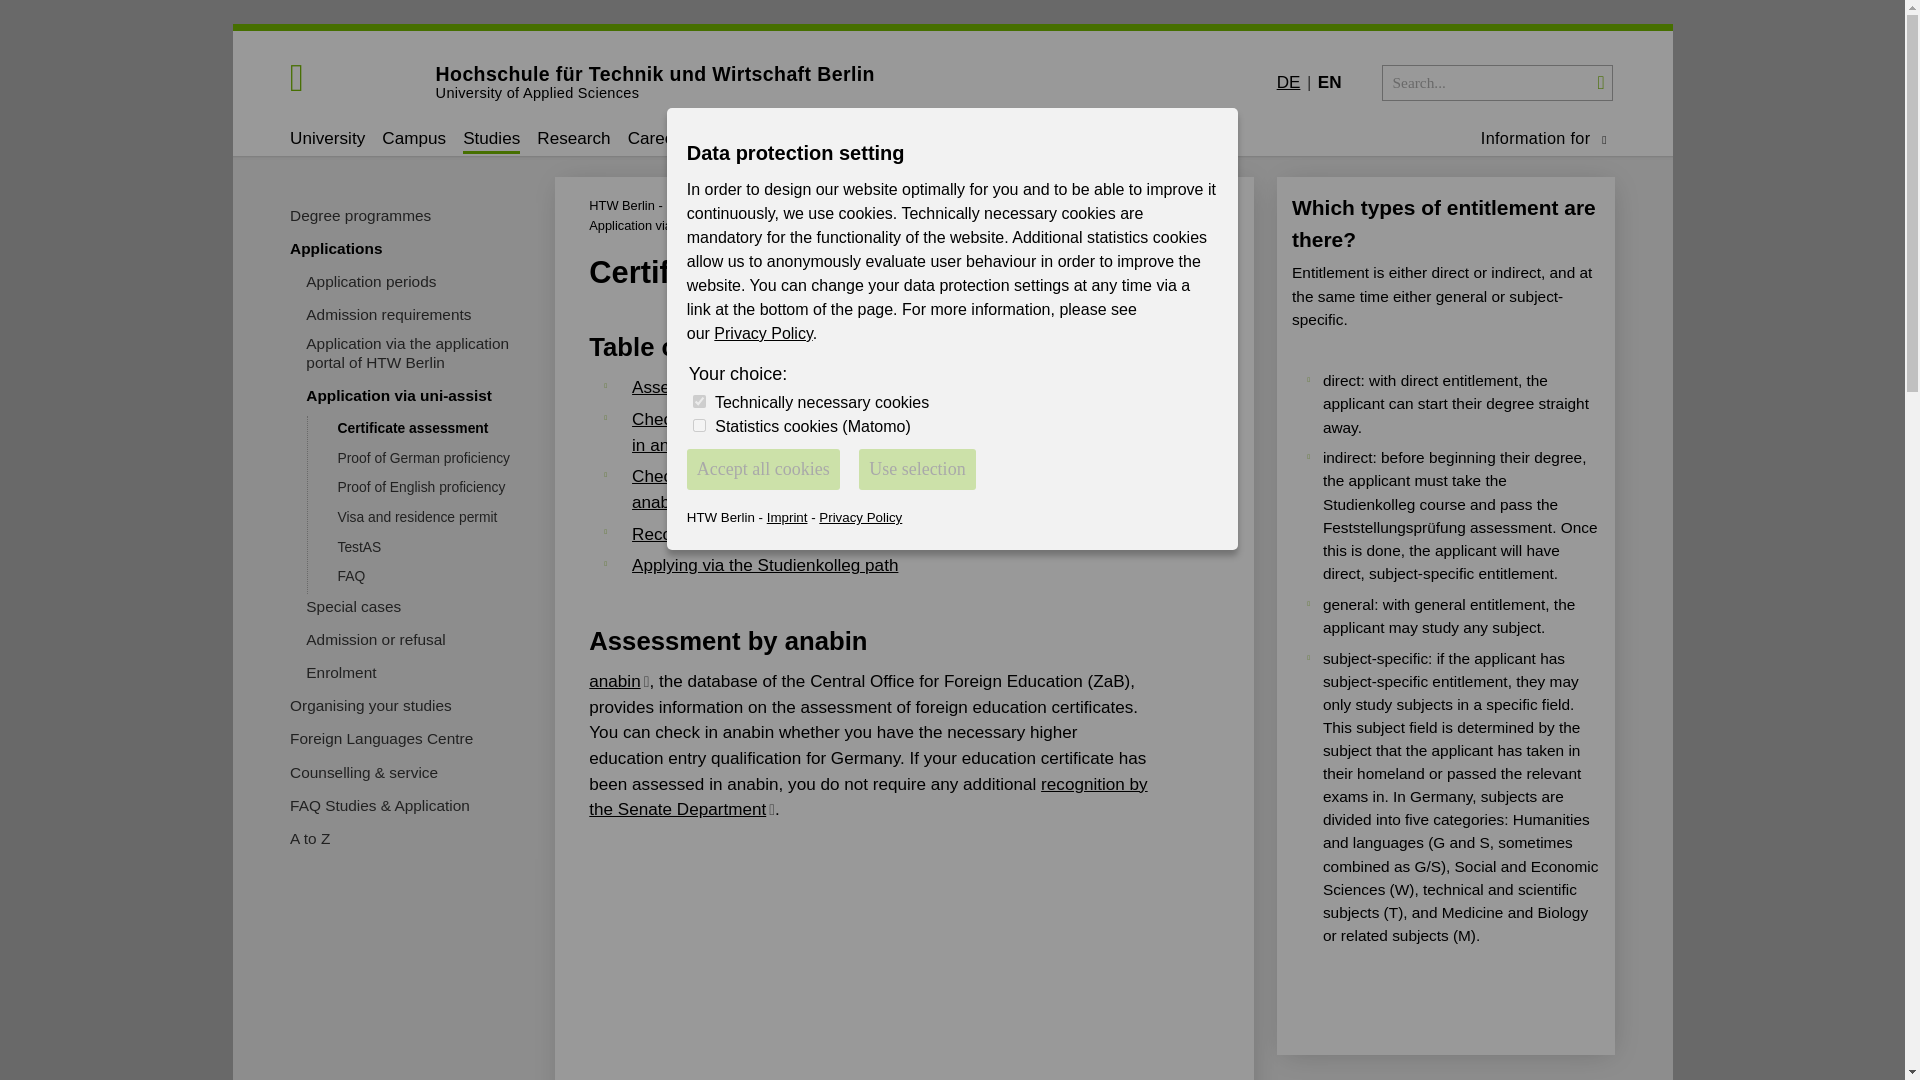 The width and height of the screenshot is (1920, 1080). What do you see at coordinates (764, 565) in the screenshot?
I see `Applying via the Studienkolleg path` at bounding box center [764, 565].